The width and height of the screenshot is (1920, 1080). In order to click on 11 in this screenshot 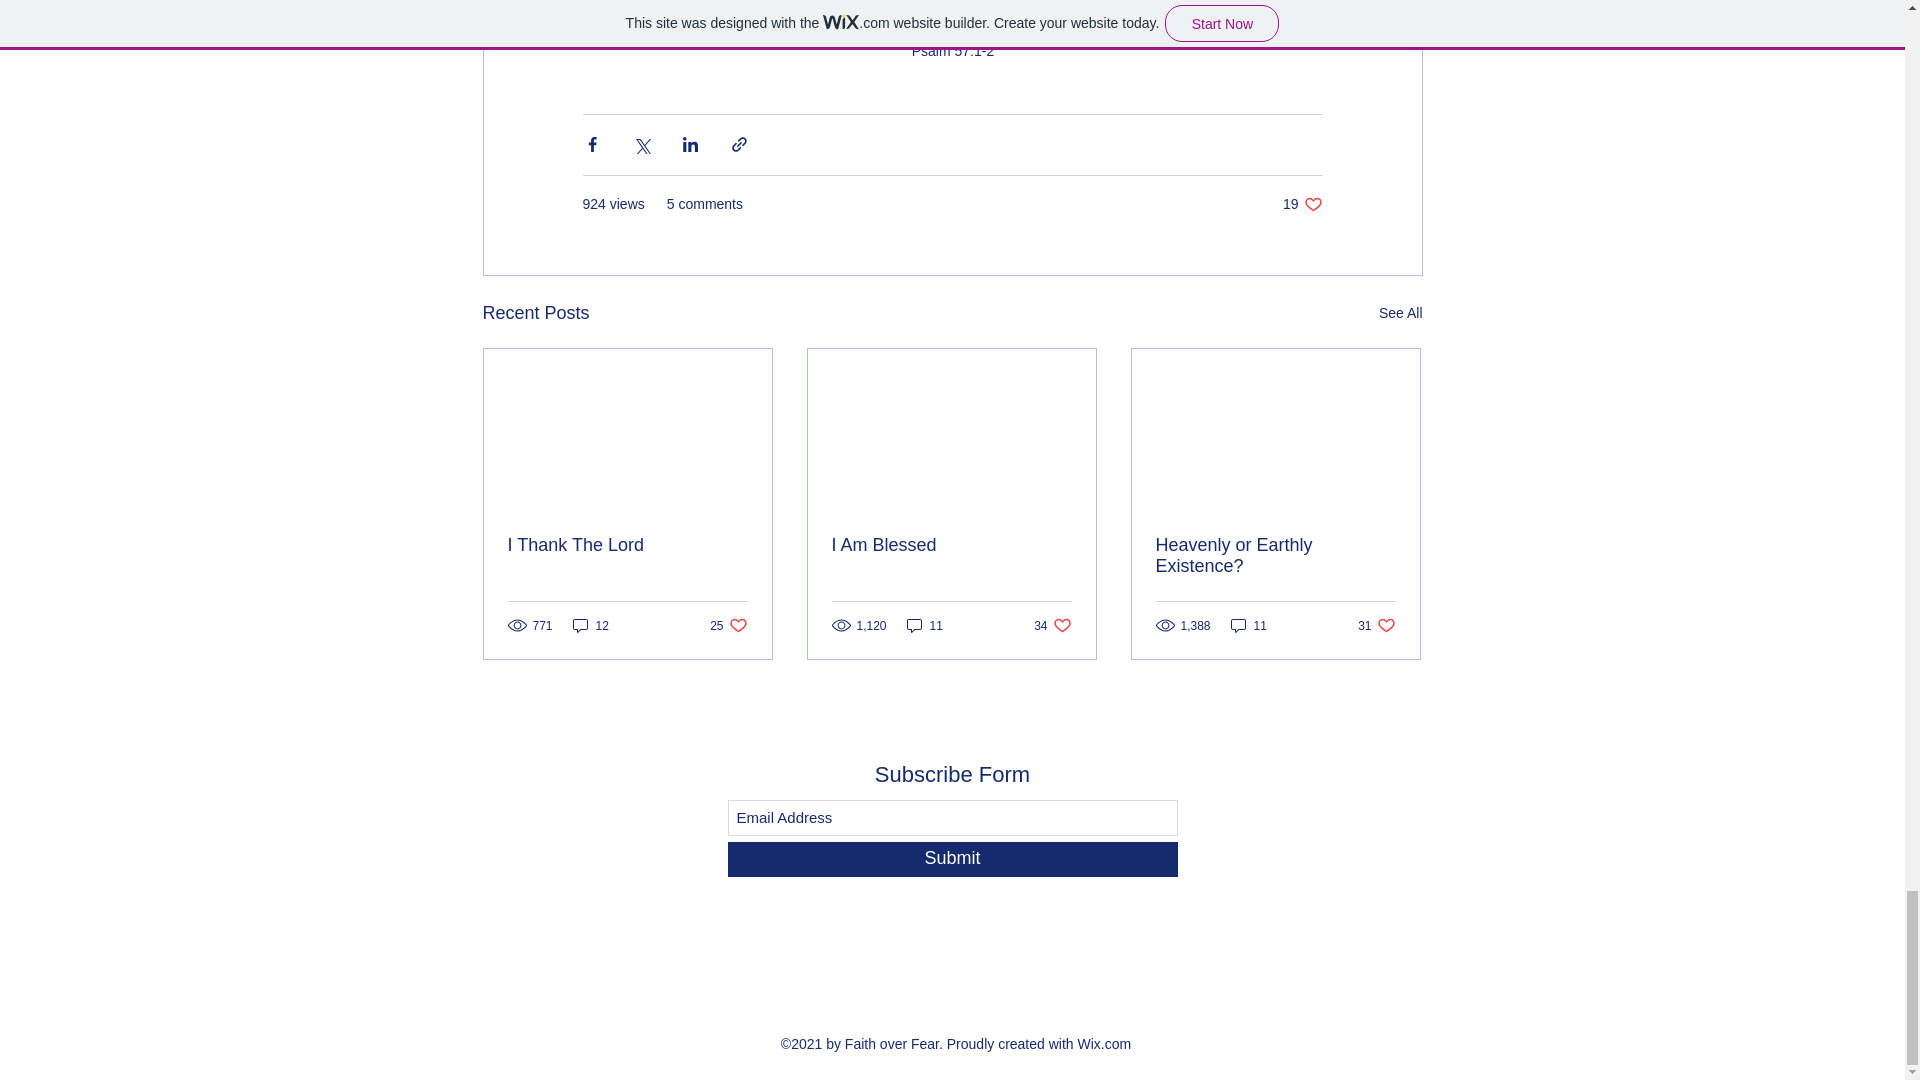, I will do `click(924, 625)`.